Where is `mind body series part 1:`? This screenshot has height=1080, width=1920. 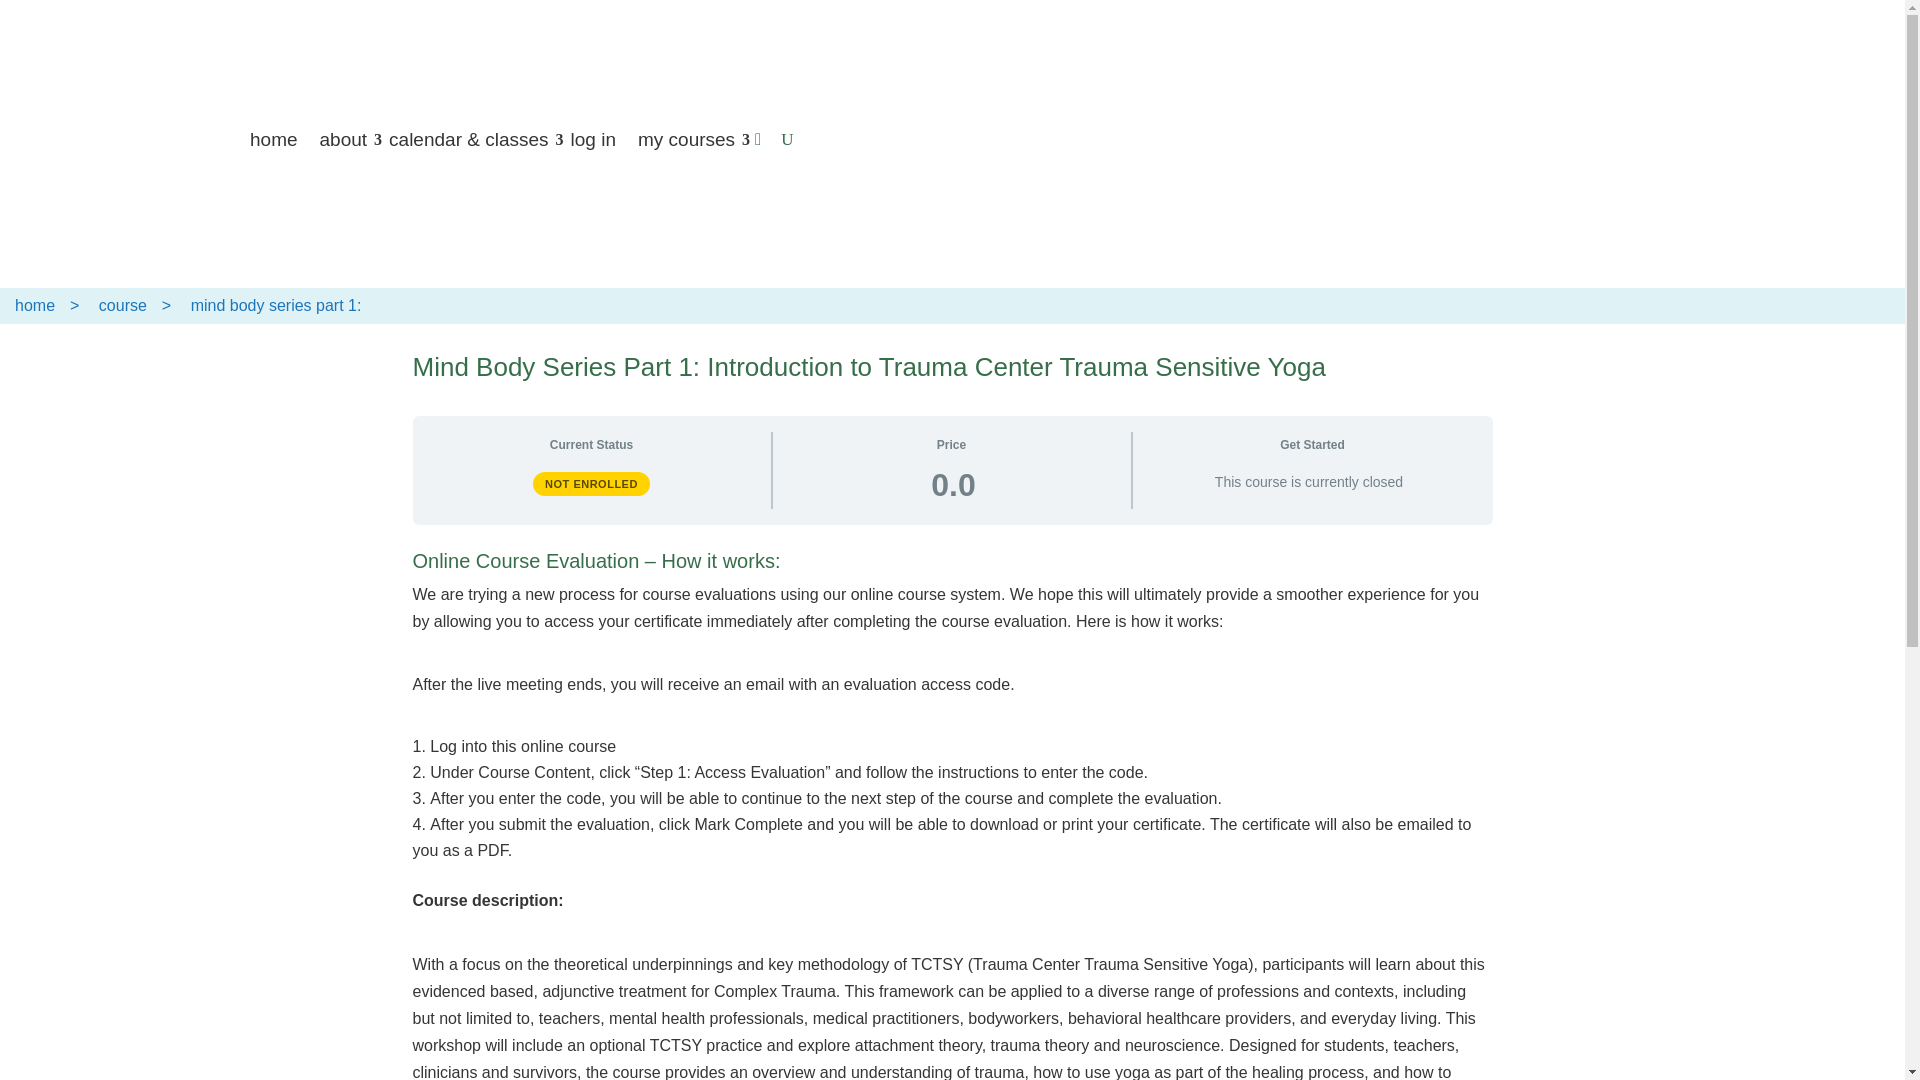 mind body series part 1: is located at coordinates (276, 306).